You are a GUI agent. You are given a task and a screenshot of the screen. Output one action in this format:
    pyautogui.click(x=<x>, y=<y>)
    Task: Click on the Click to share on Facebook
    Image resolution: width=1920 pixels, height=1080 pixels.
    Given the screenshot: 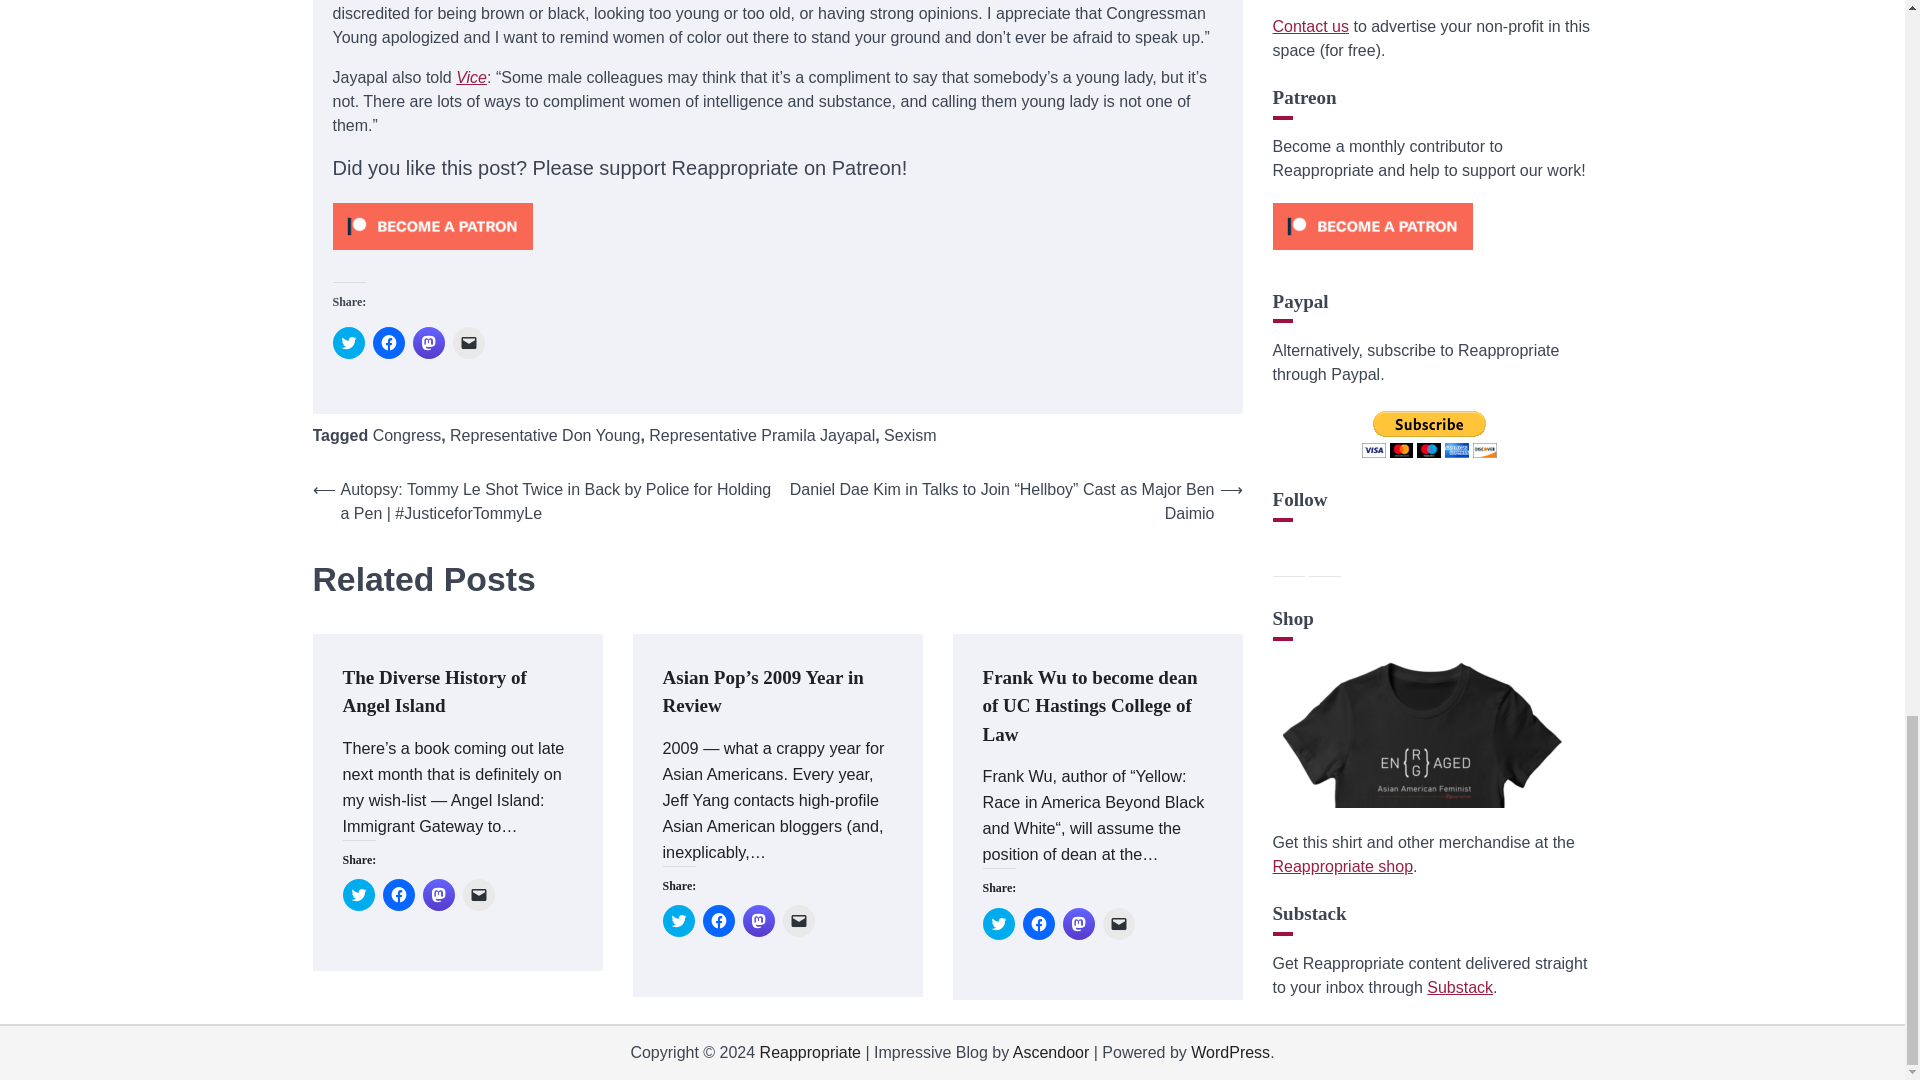 What is the action you would take?
    pyautogui.click(x=398, y=895)
    